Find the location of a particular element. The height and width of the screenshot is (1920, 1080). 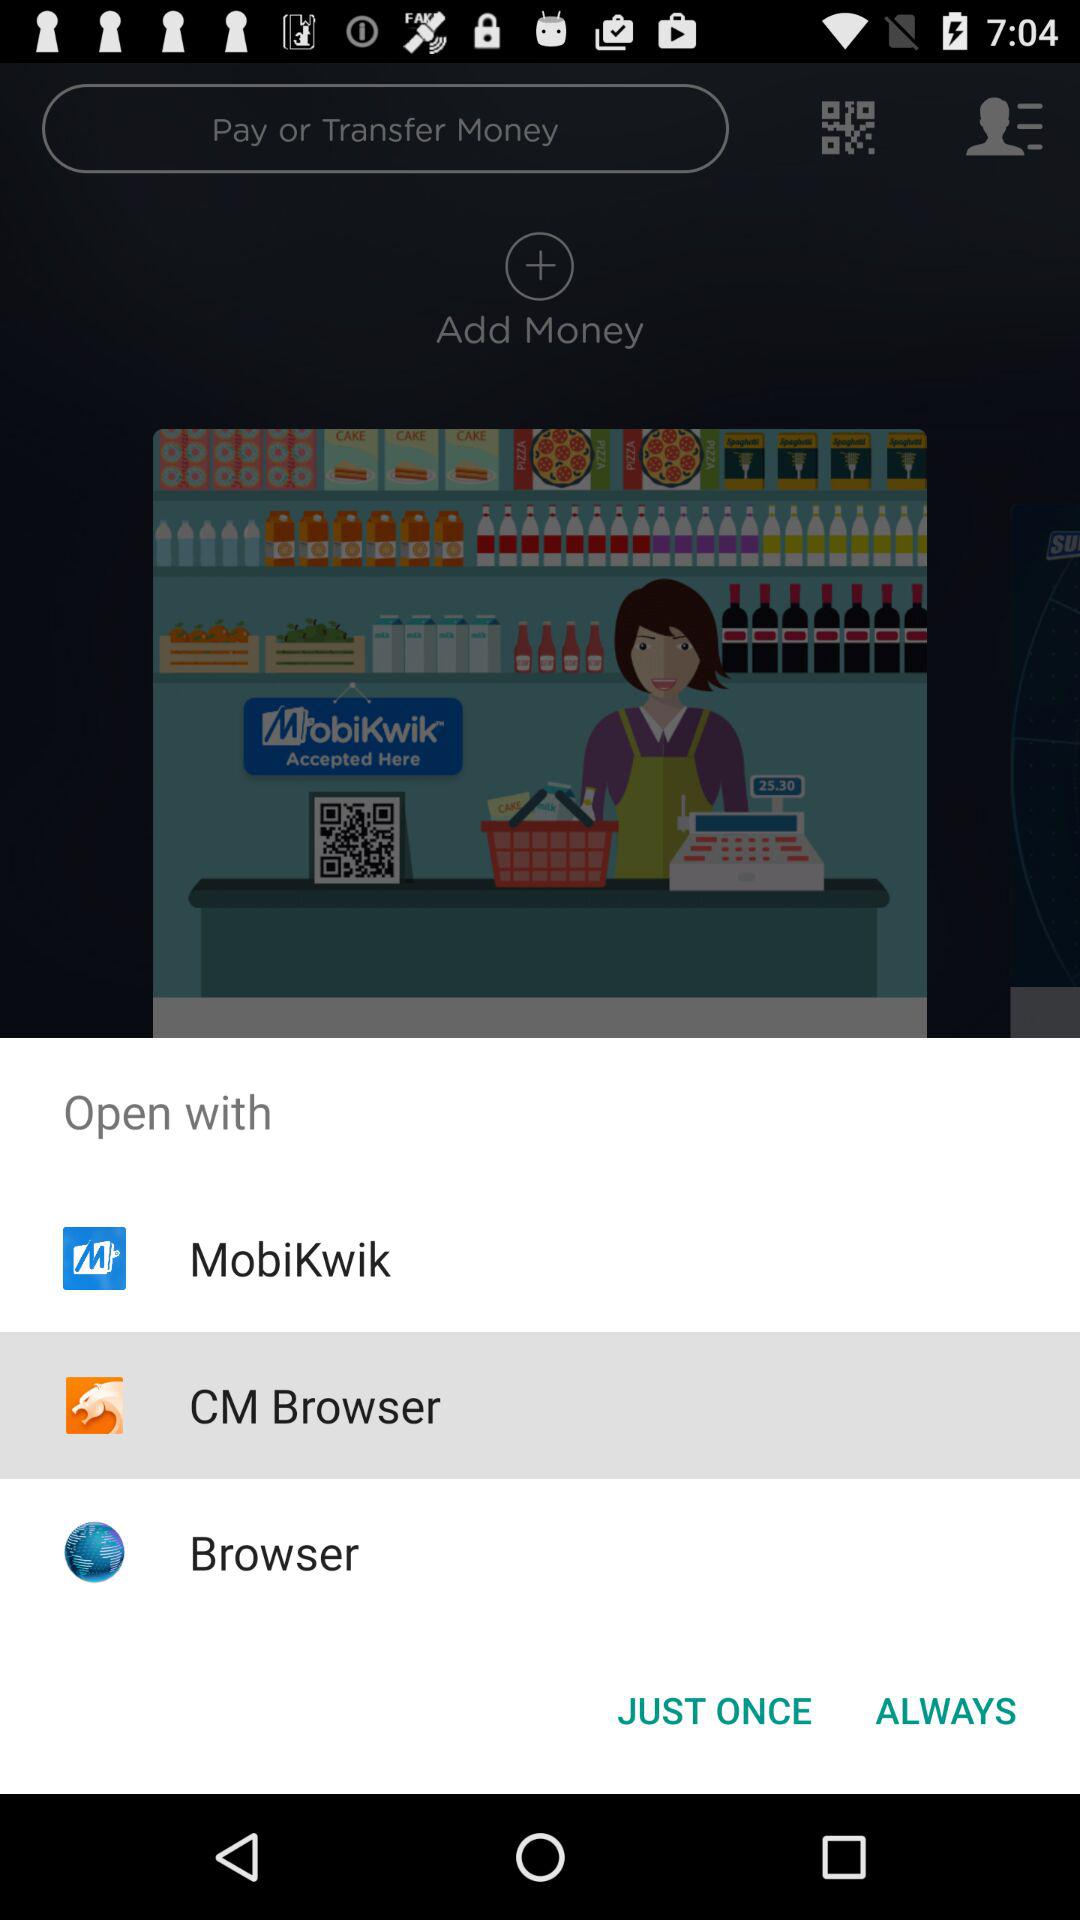

open item above browser is located at coordinates (314, 1405).